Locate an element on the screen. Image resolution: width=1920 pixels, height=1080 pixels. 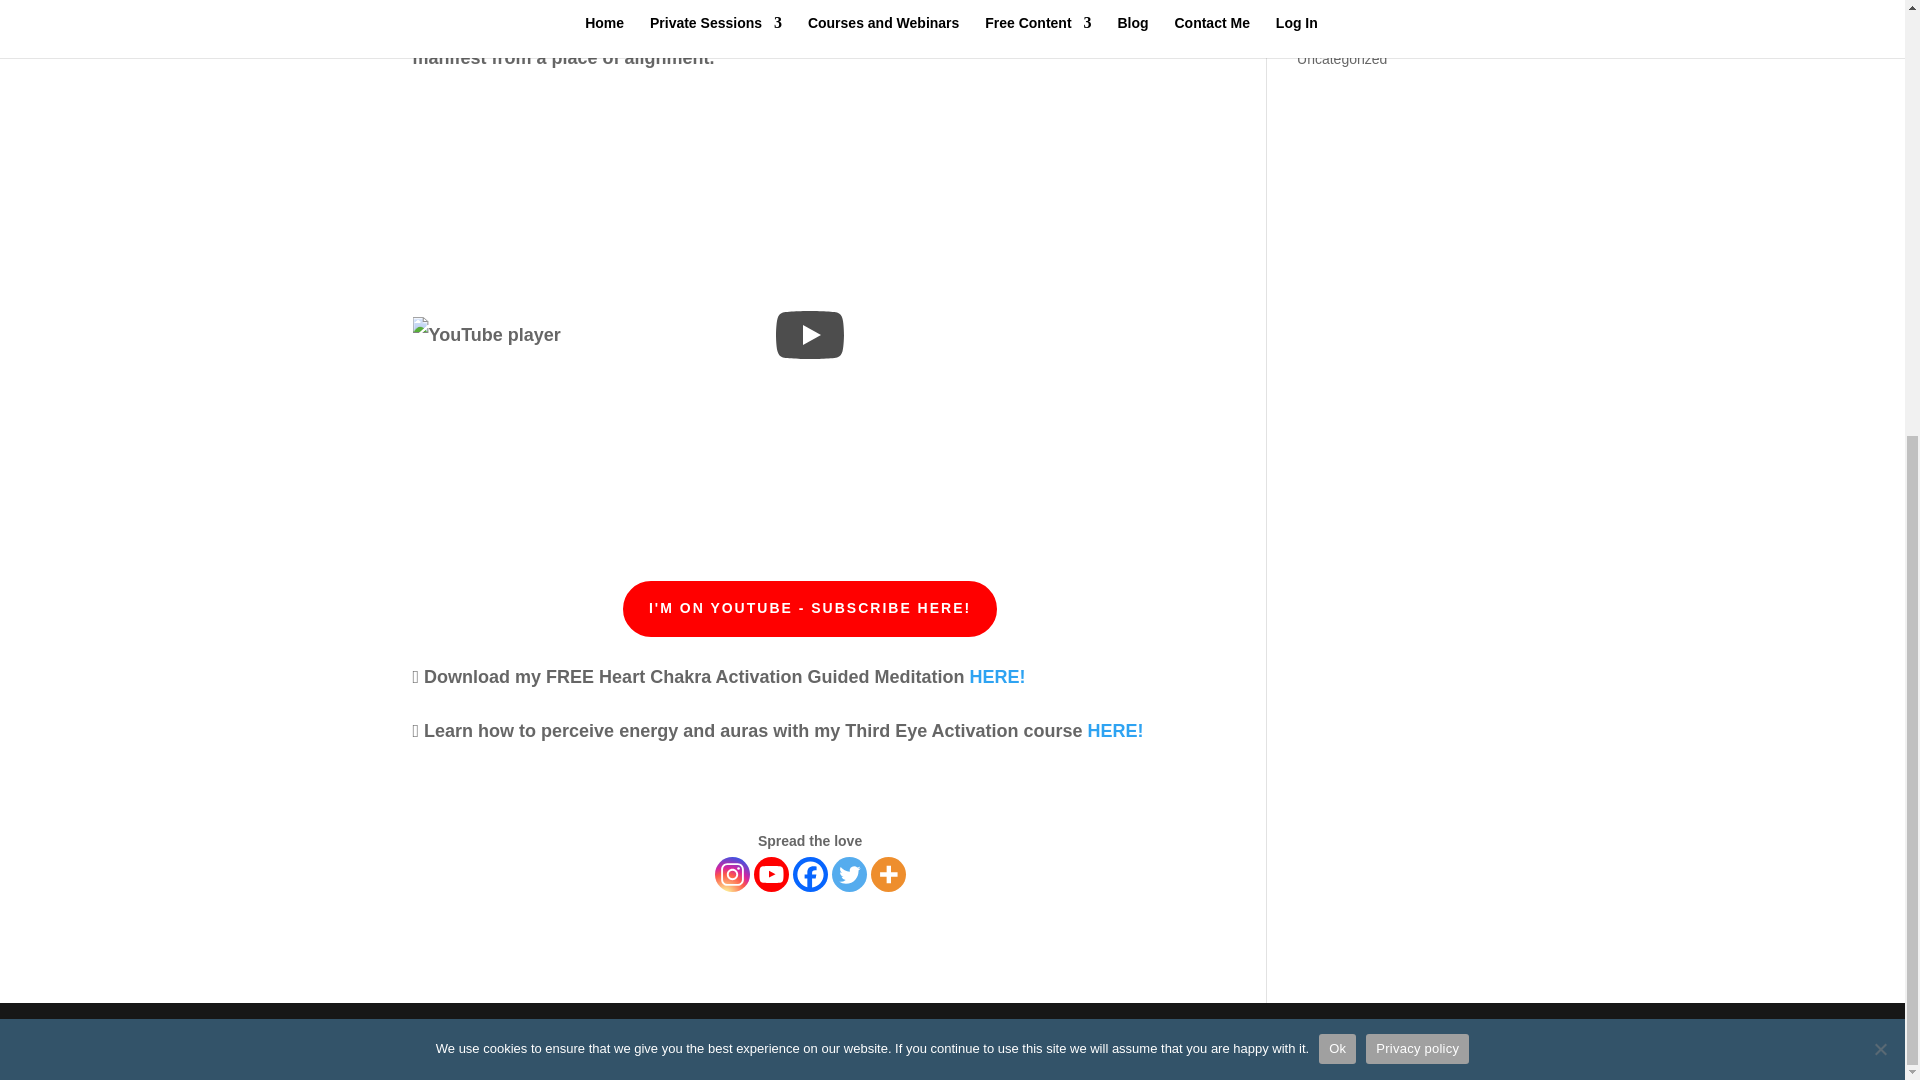
Youtube is located at coordinates (772, 874).